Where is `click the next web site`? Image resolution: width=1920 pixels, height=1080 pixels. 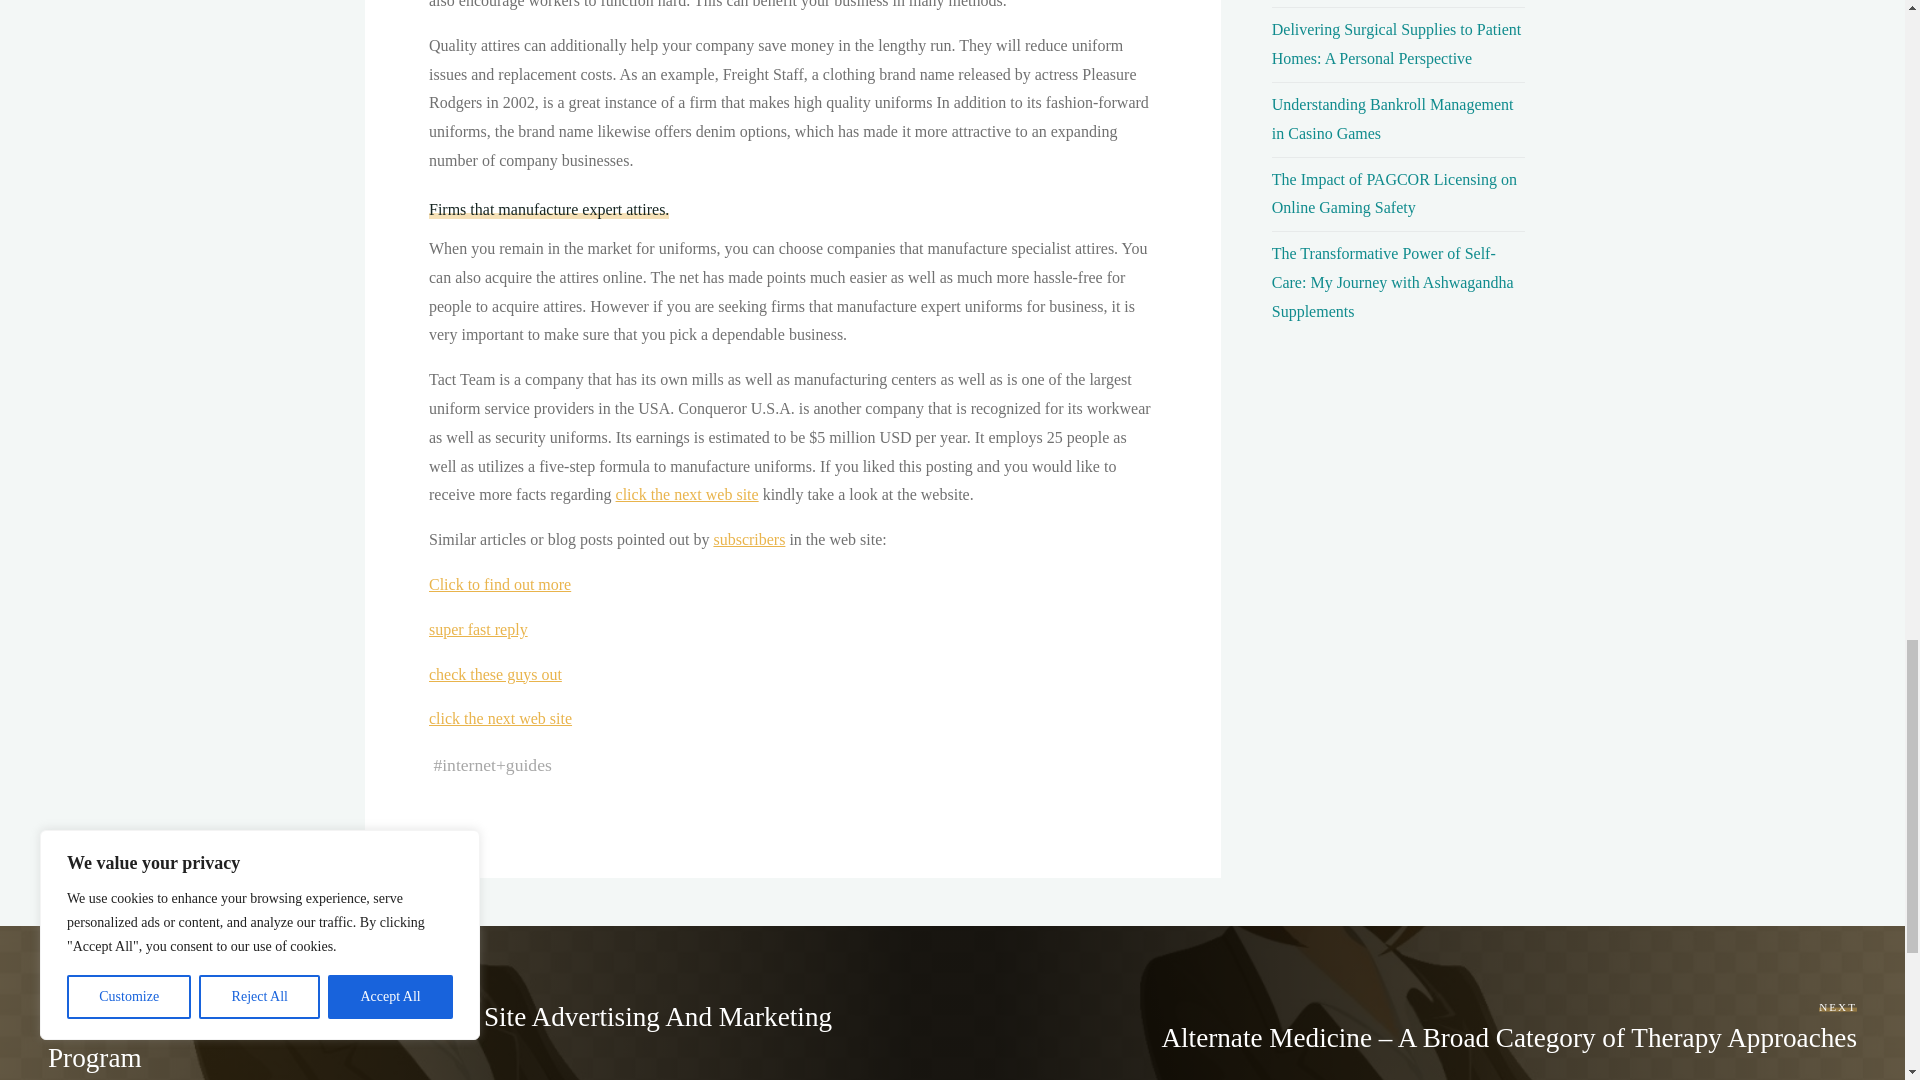
click the next web site is located at coordinates (499, 718).